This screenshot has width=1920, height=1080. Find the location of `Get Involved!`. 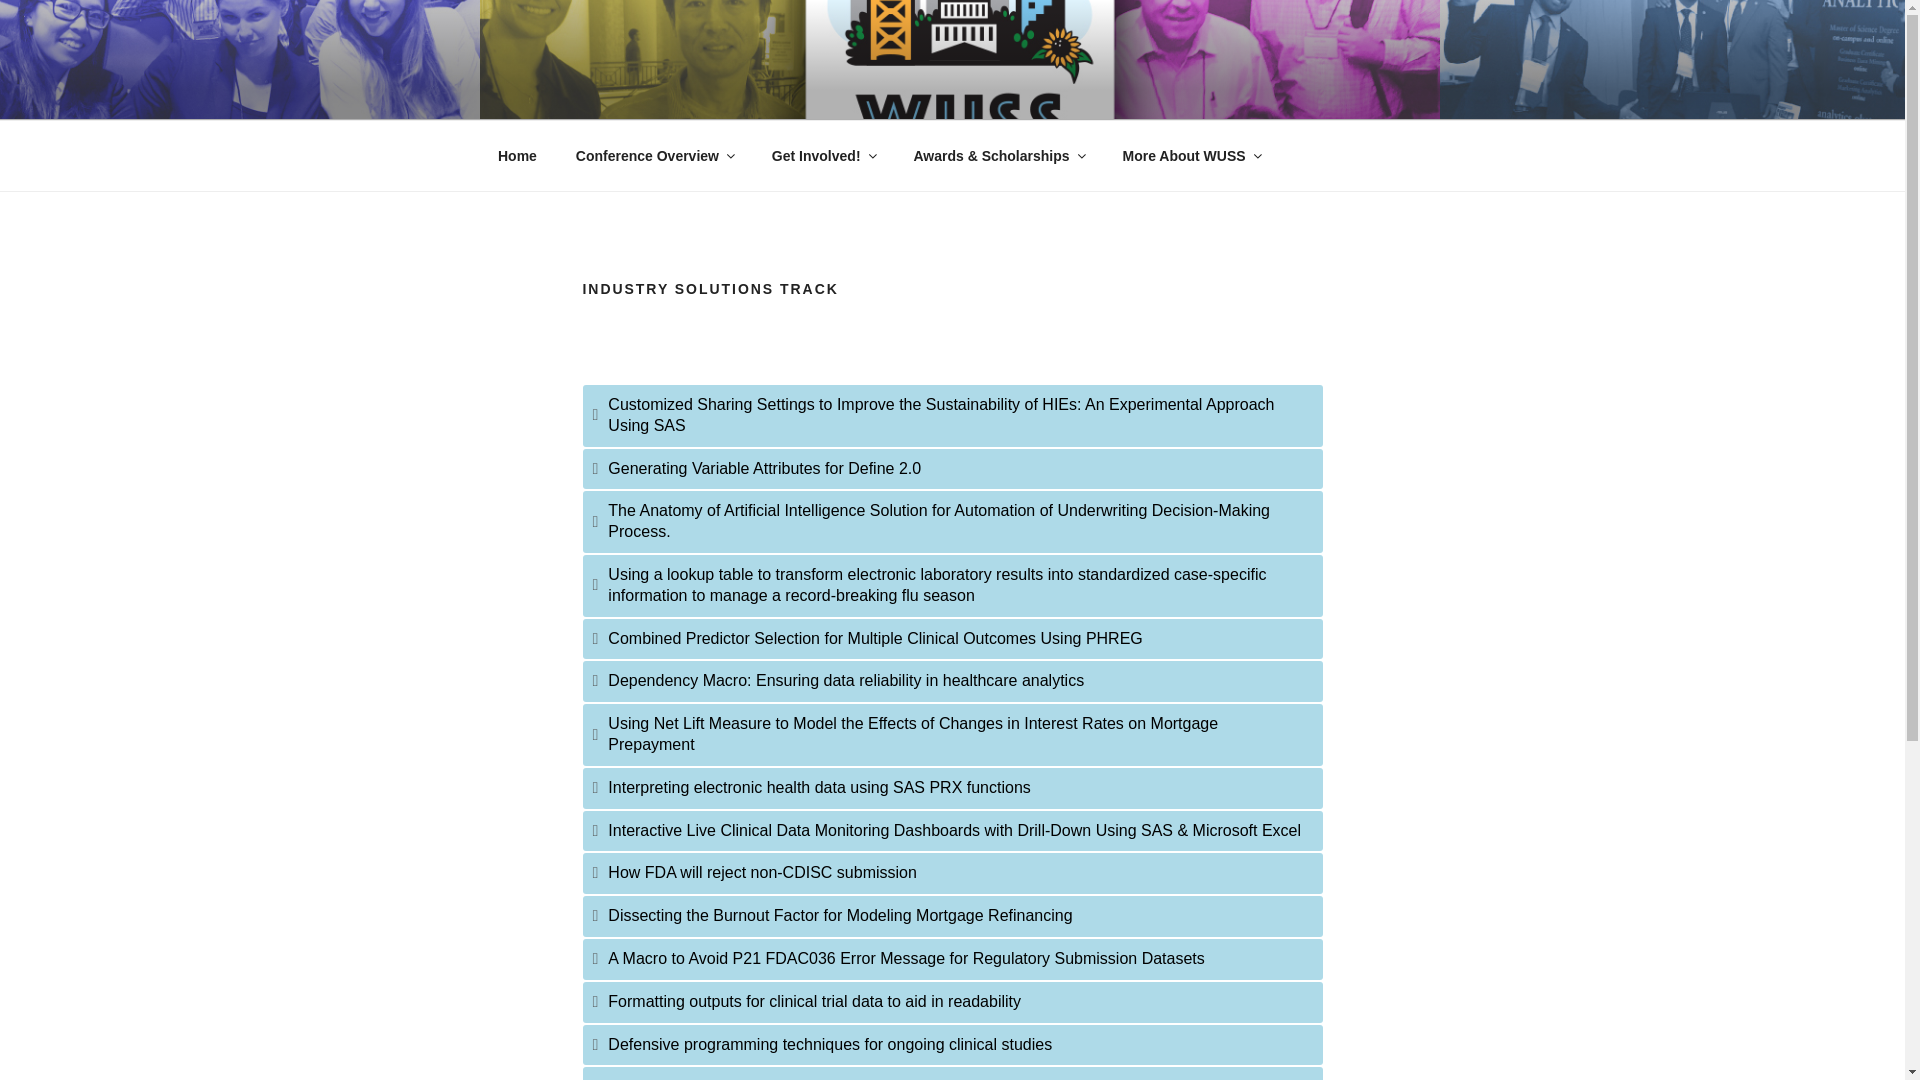

Get Involved! is located at coordinates (823, 156).